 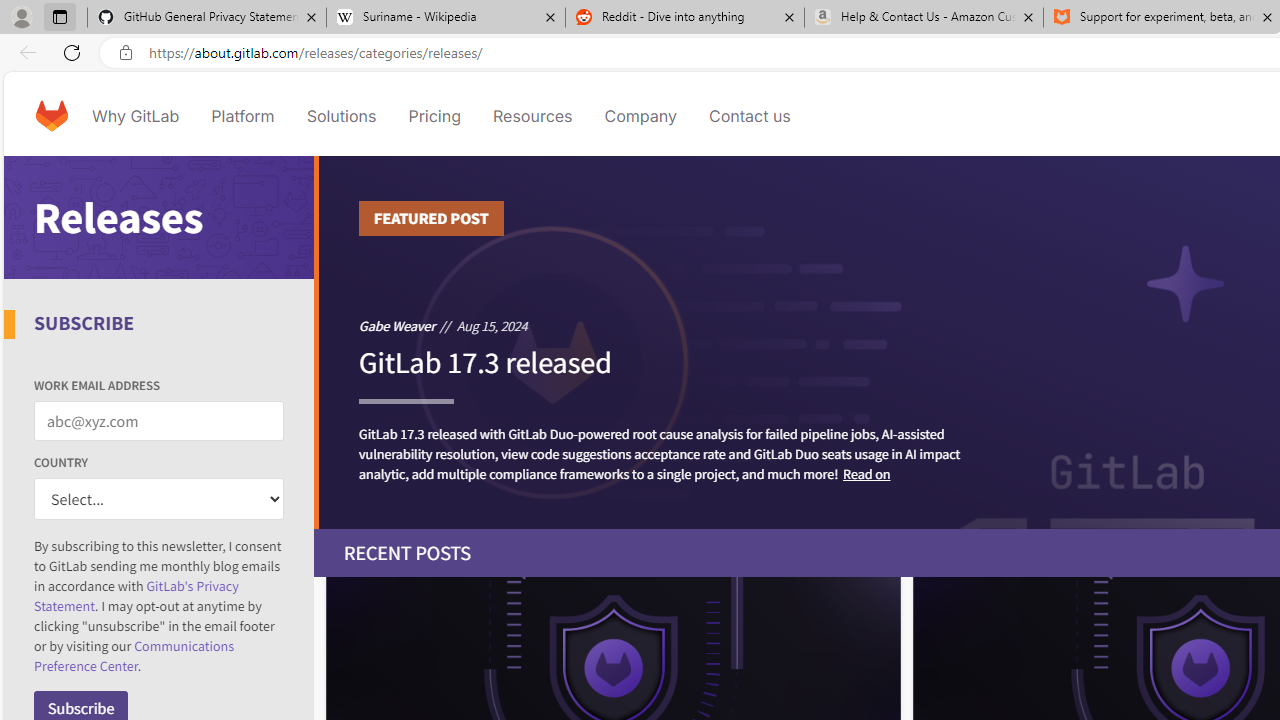 What do you see at coordinates (159, 500) in the screenshot?
I see `COUNTRY` at bounding box center [159, 500].